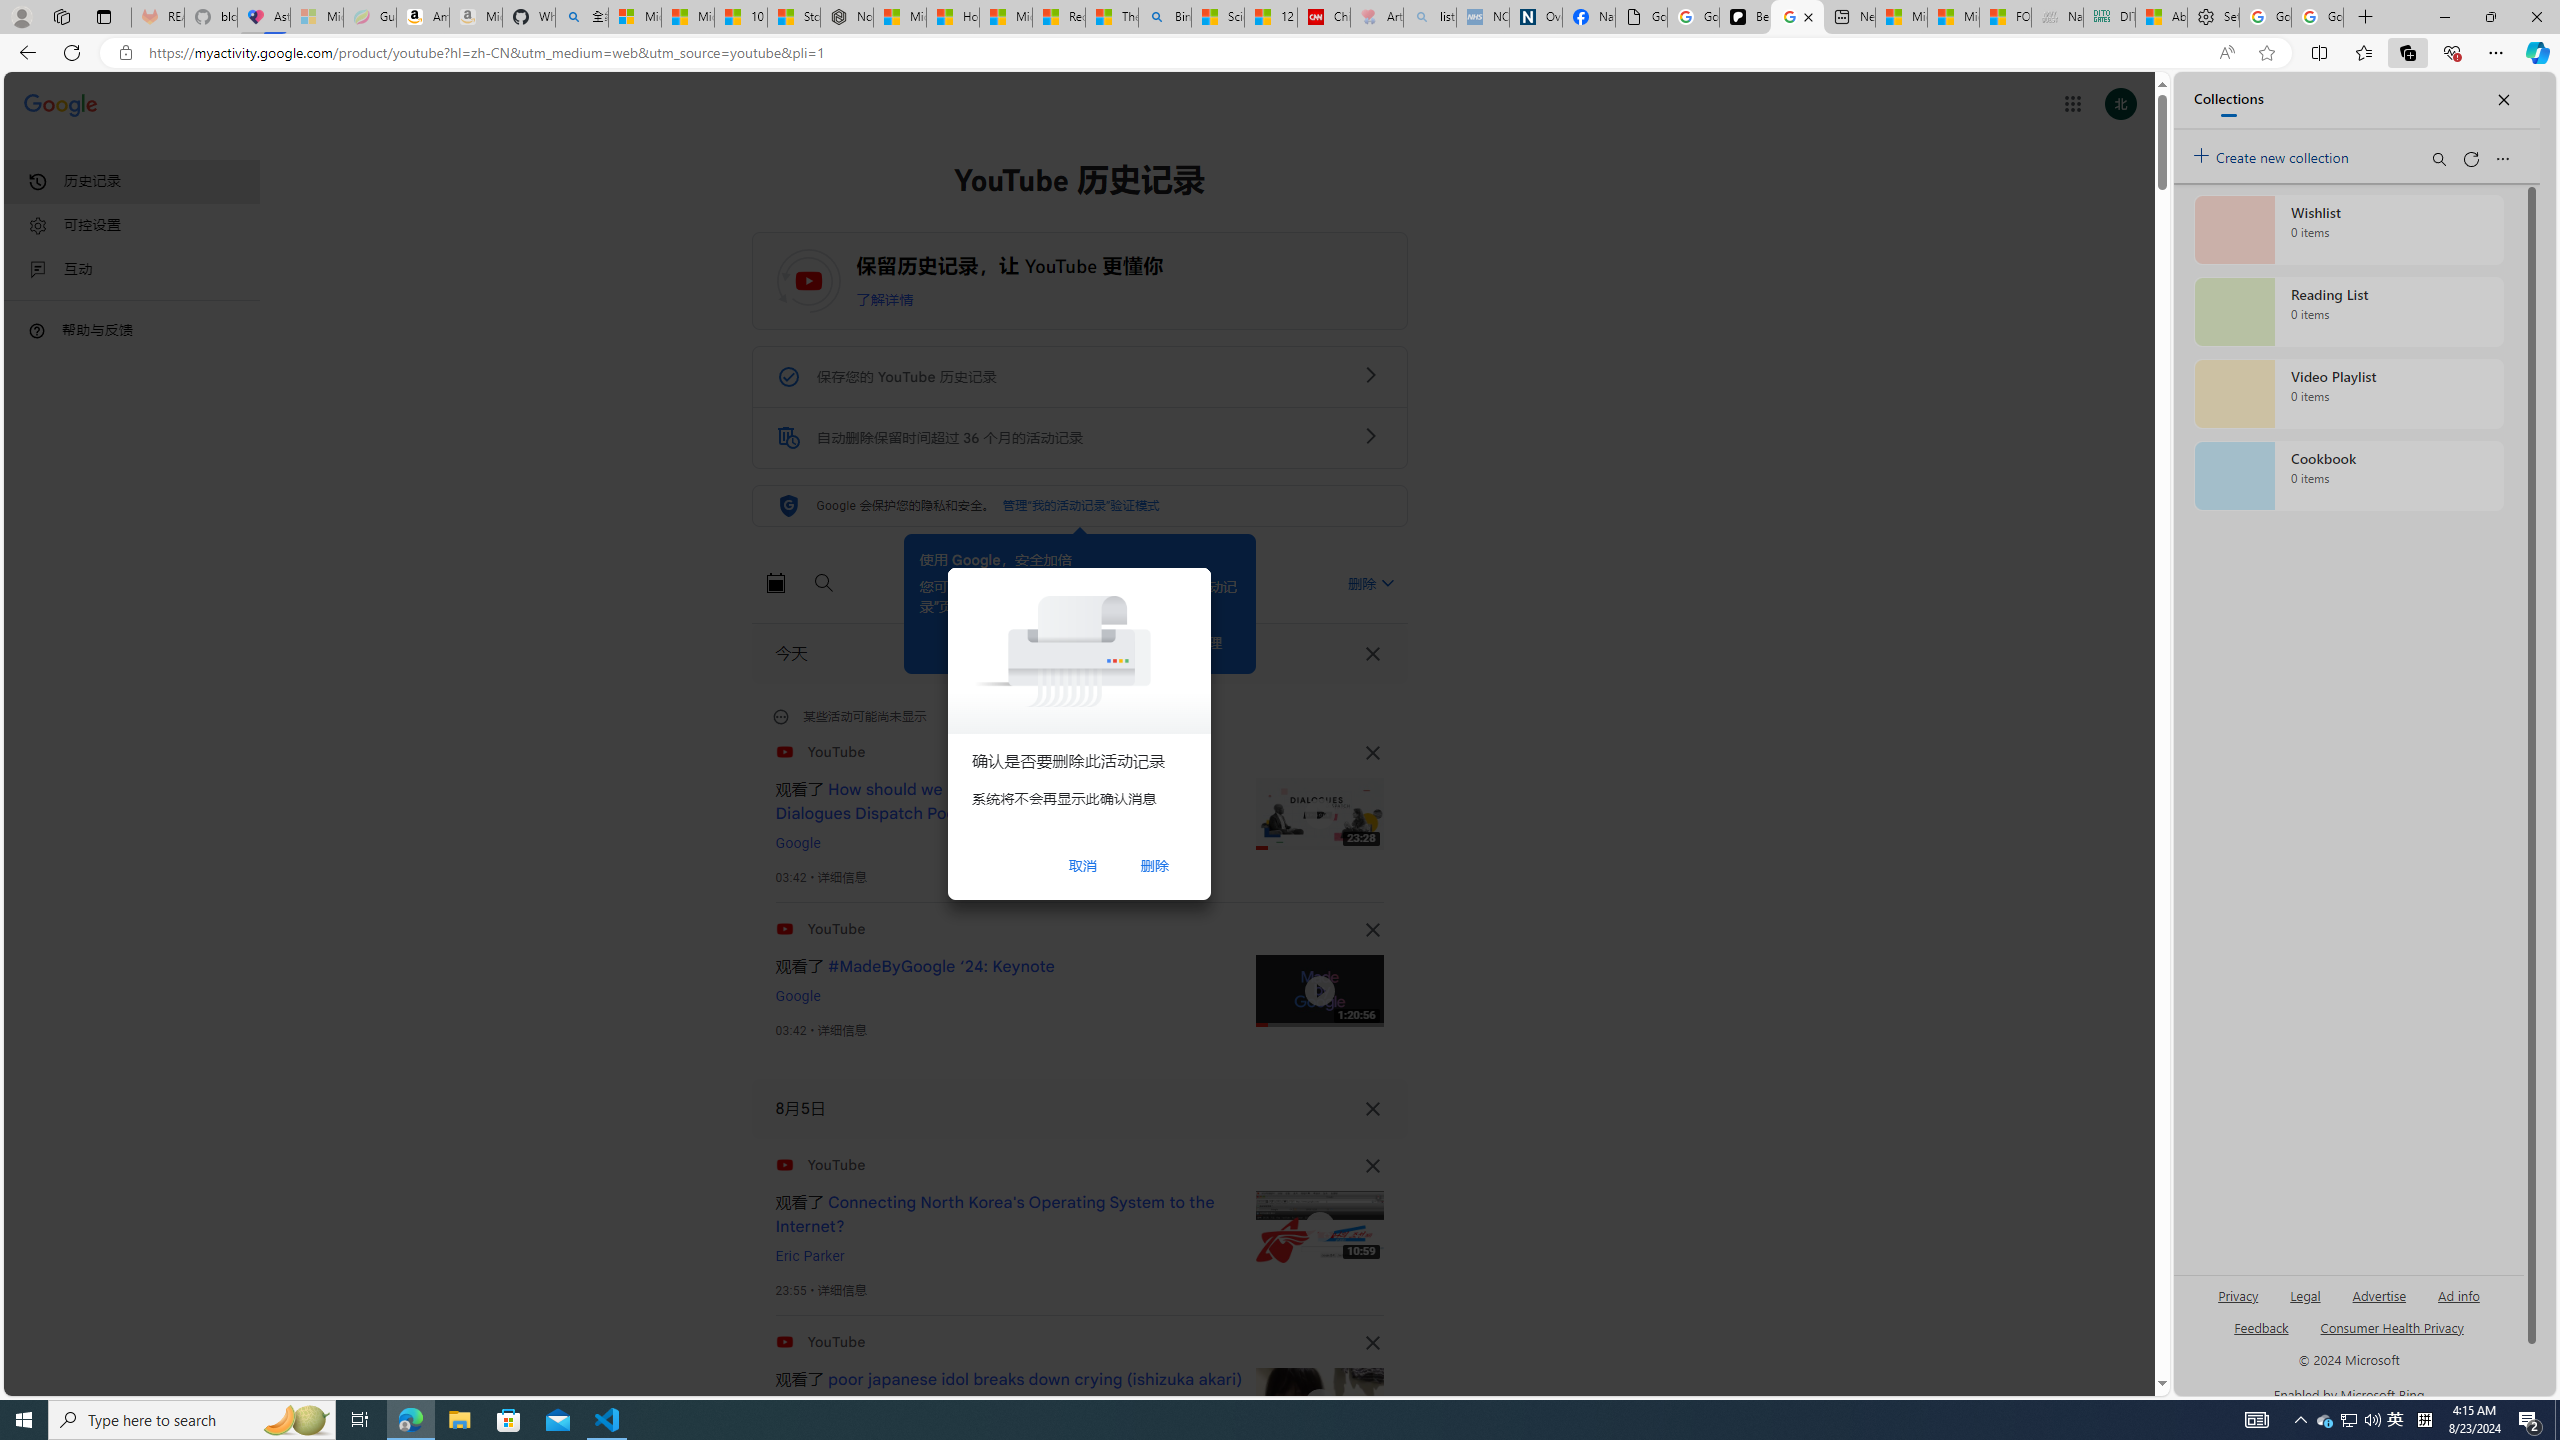 The image size is (2560, 1440). Describe the element at coordinates (317, 17) in the screenshot. I see `Microsoft-Report a Concern to Bing - Sleeping` at that location.